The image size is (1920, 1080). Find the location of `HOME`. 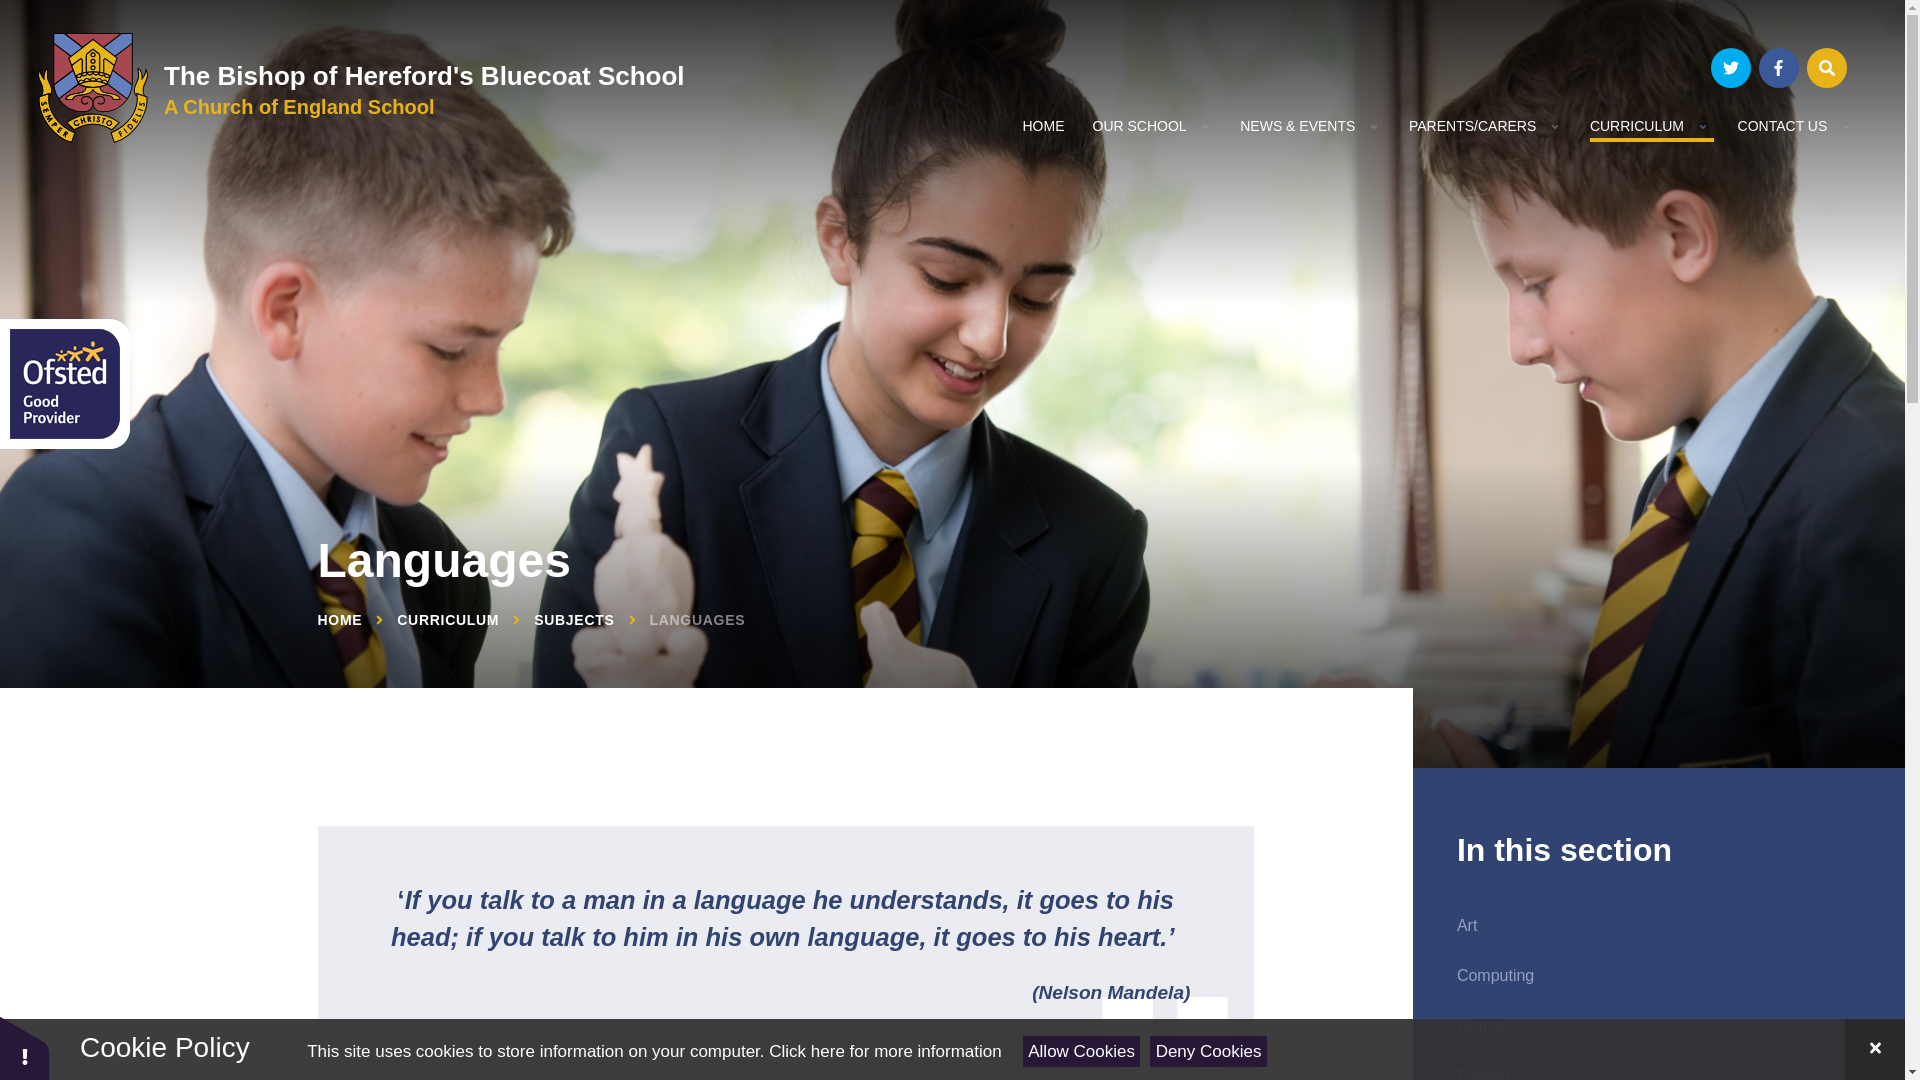

HOME is located at coordinates (1042, 125).